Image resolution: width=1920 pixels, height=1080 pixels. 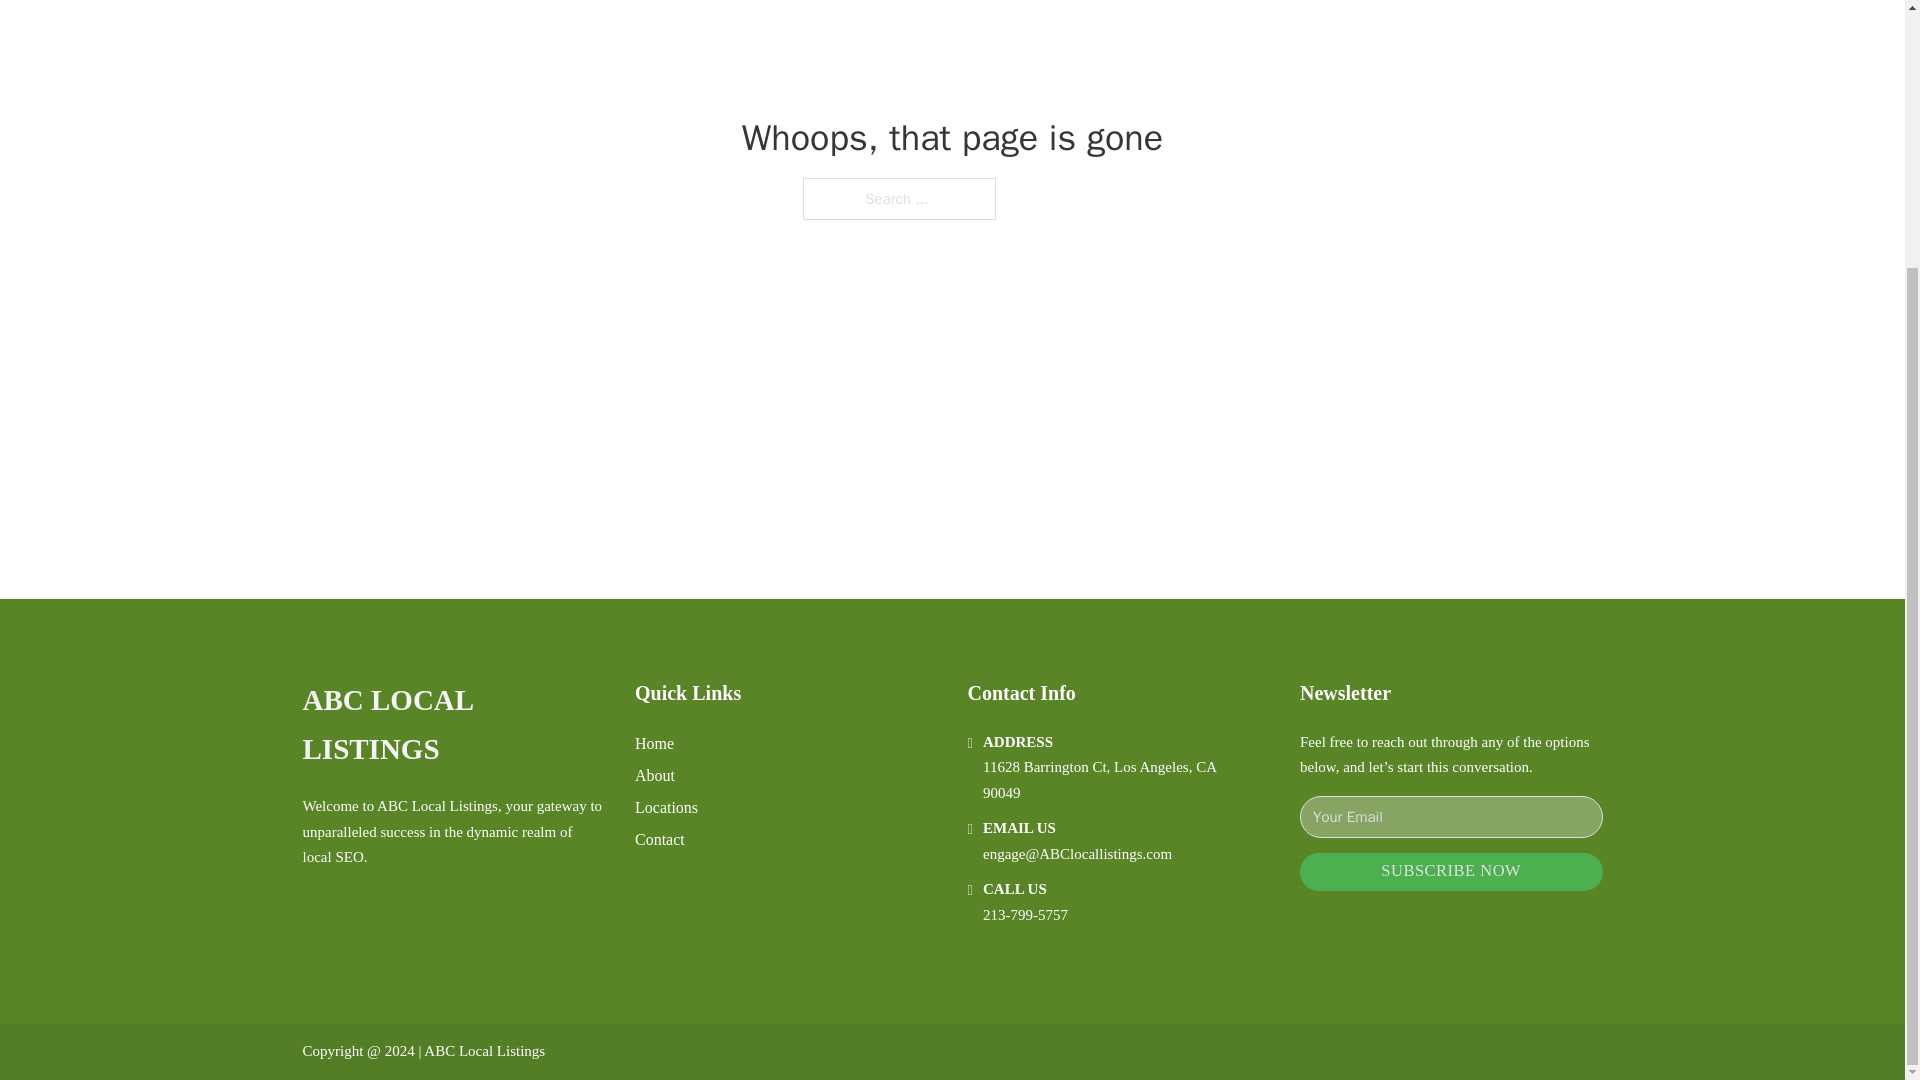 I want to click on Home, so click(x=654, y=744).